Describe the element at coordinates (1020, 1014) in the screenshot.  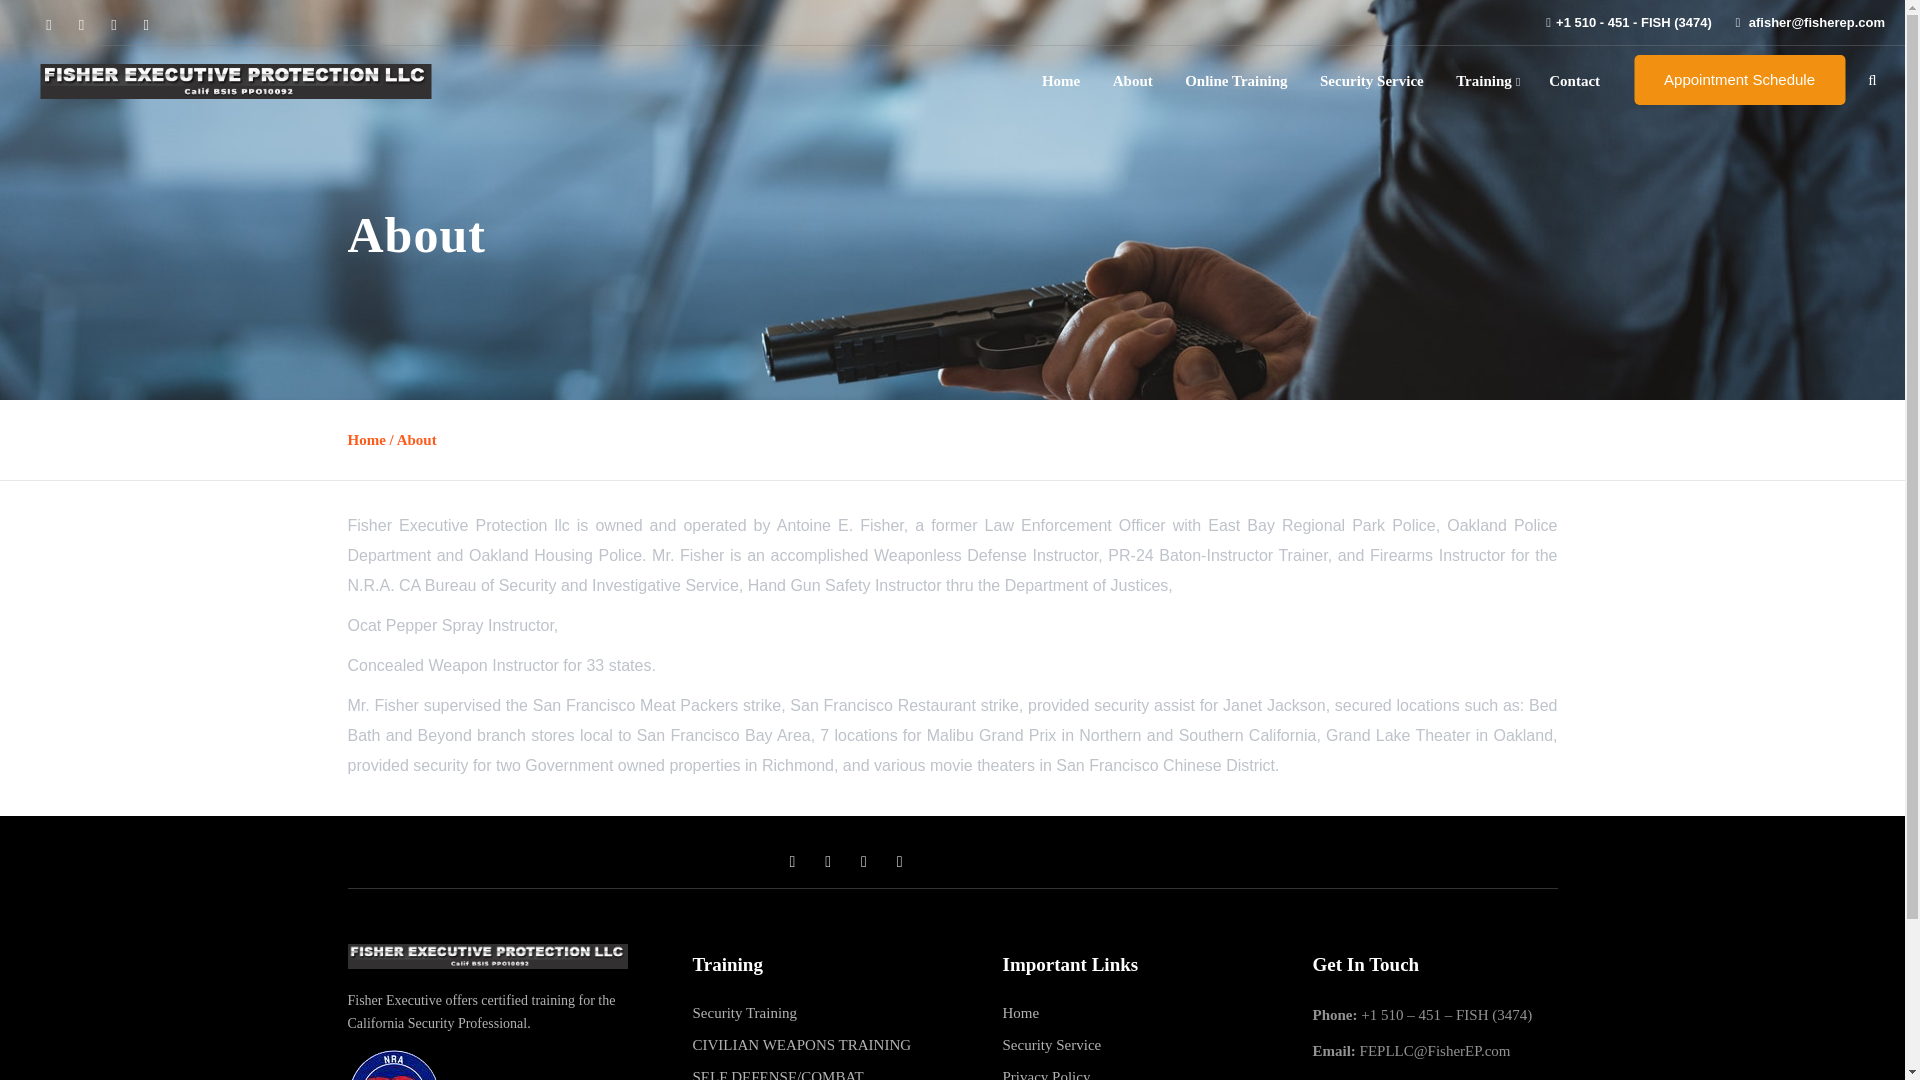
I see `Home` at that location.